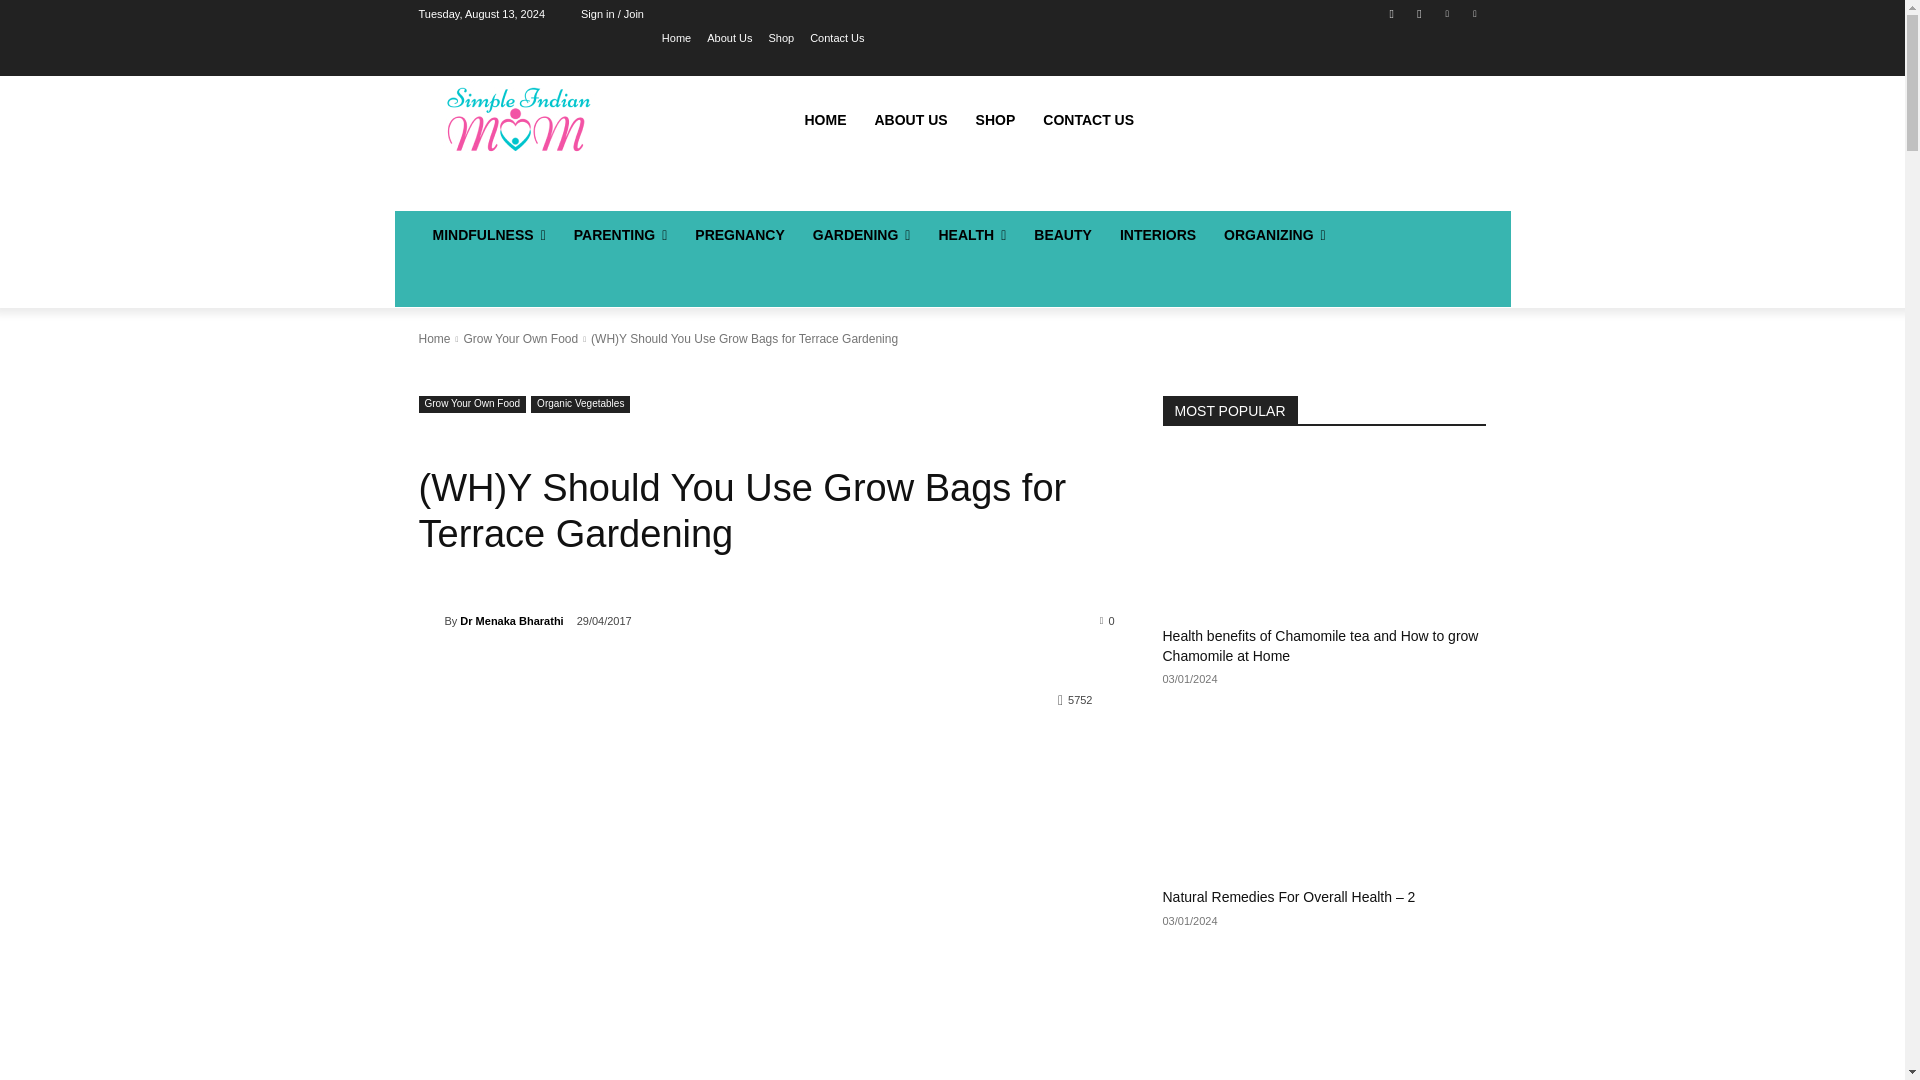 The width and height of the screenshot is (1920, 1080). I want to click on Shop, so click(781, 37).